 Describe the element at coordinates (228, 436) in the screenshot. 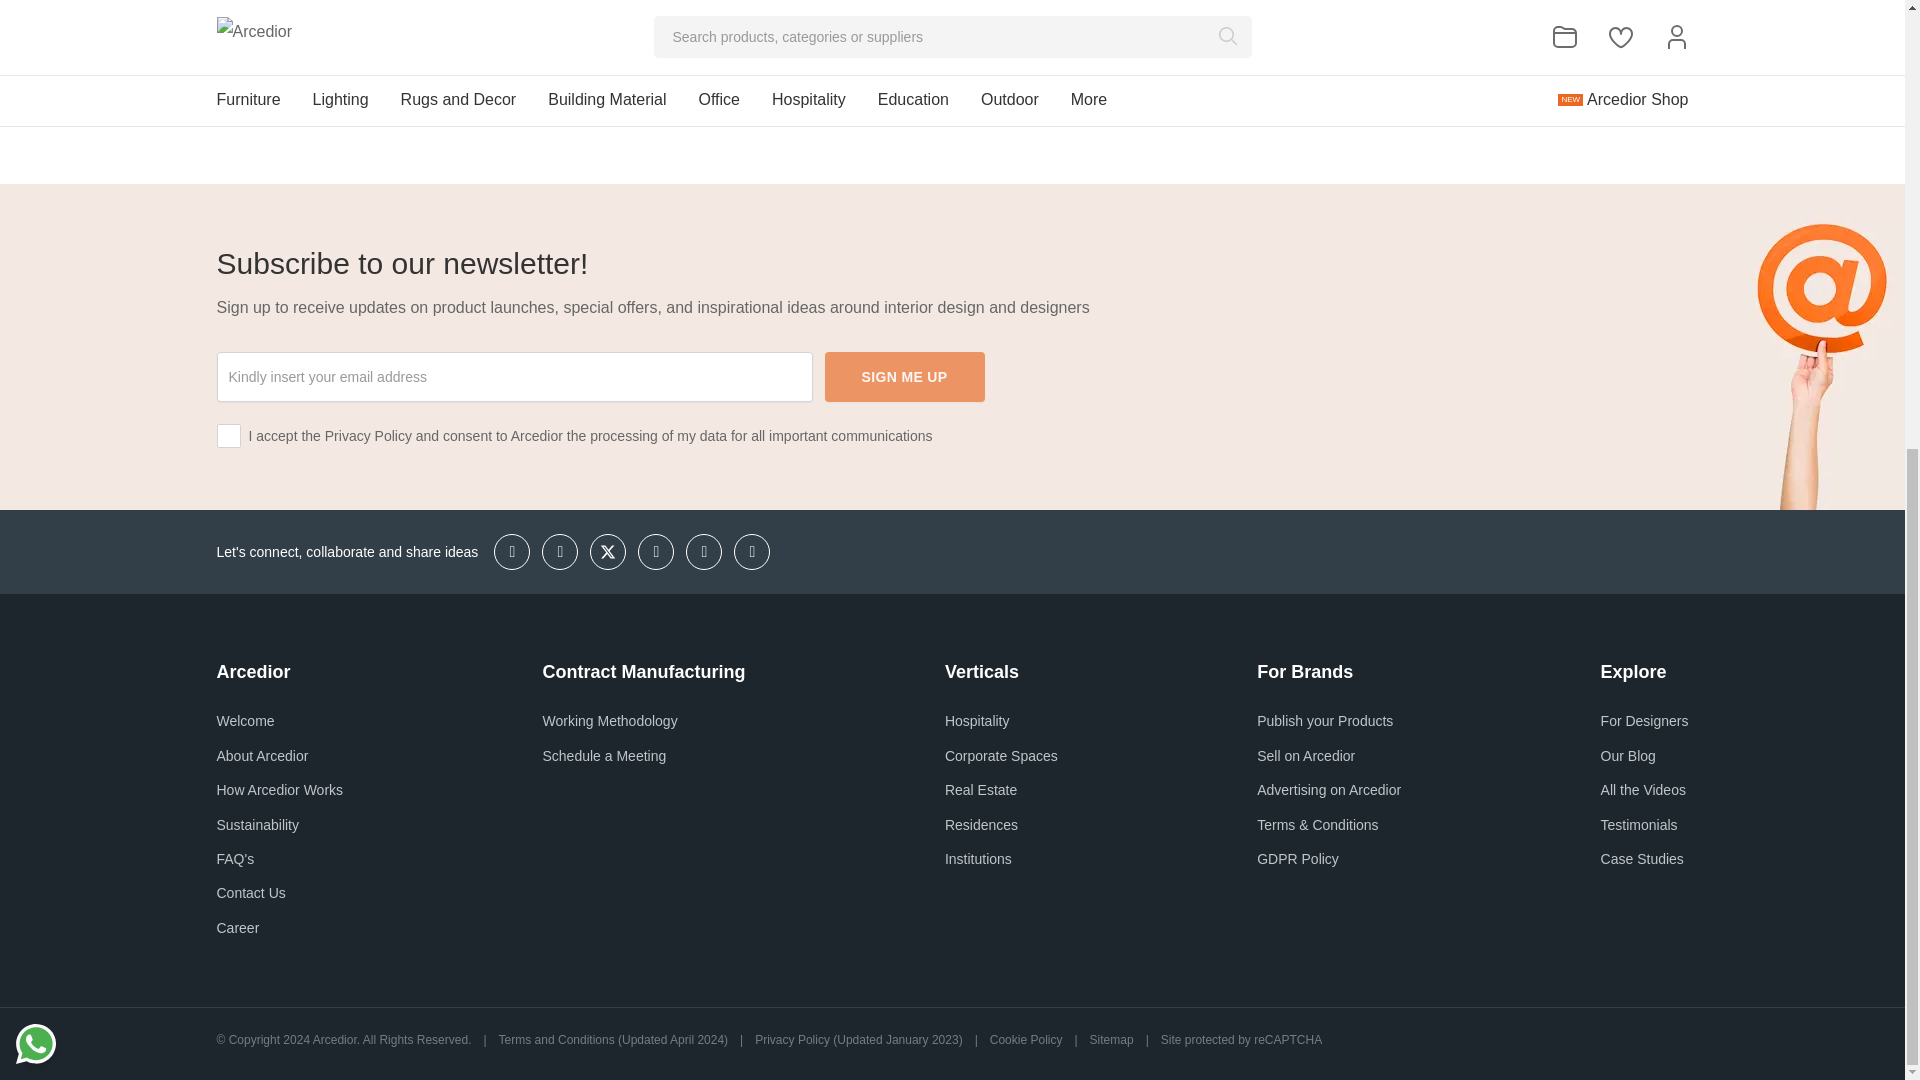

I see `on` at that location.